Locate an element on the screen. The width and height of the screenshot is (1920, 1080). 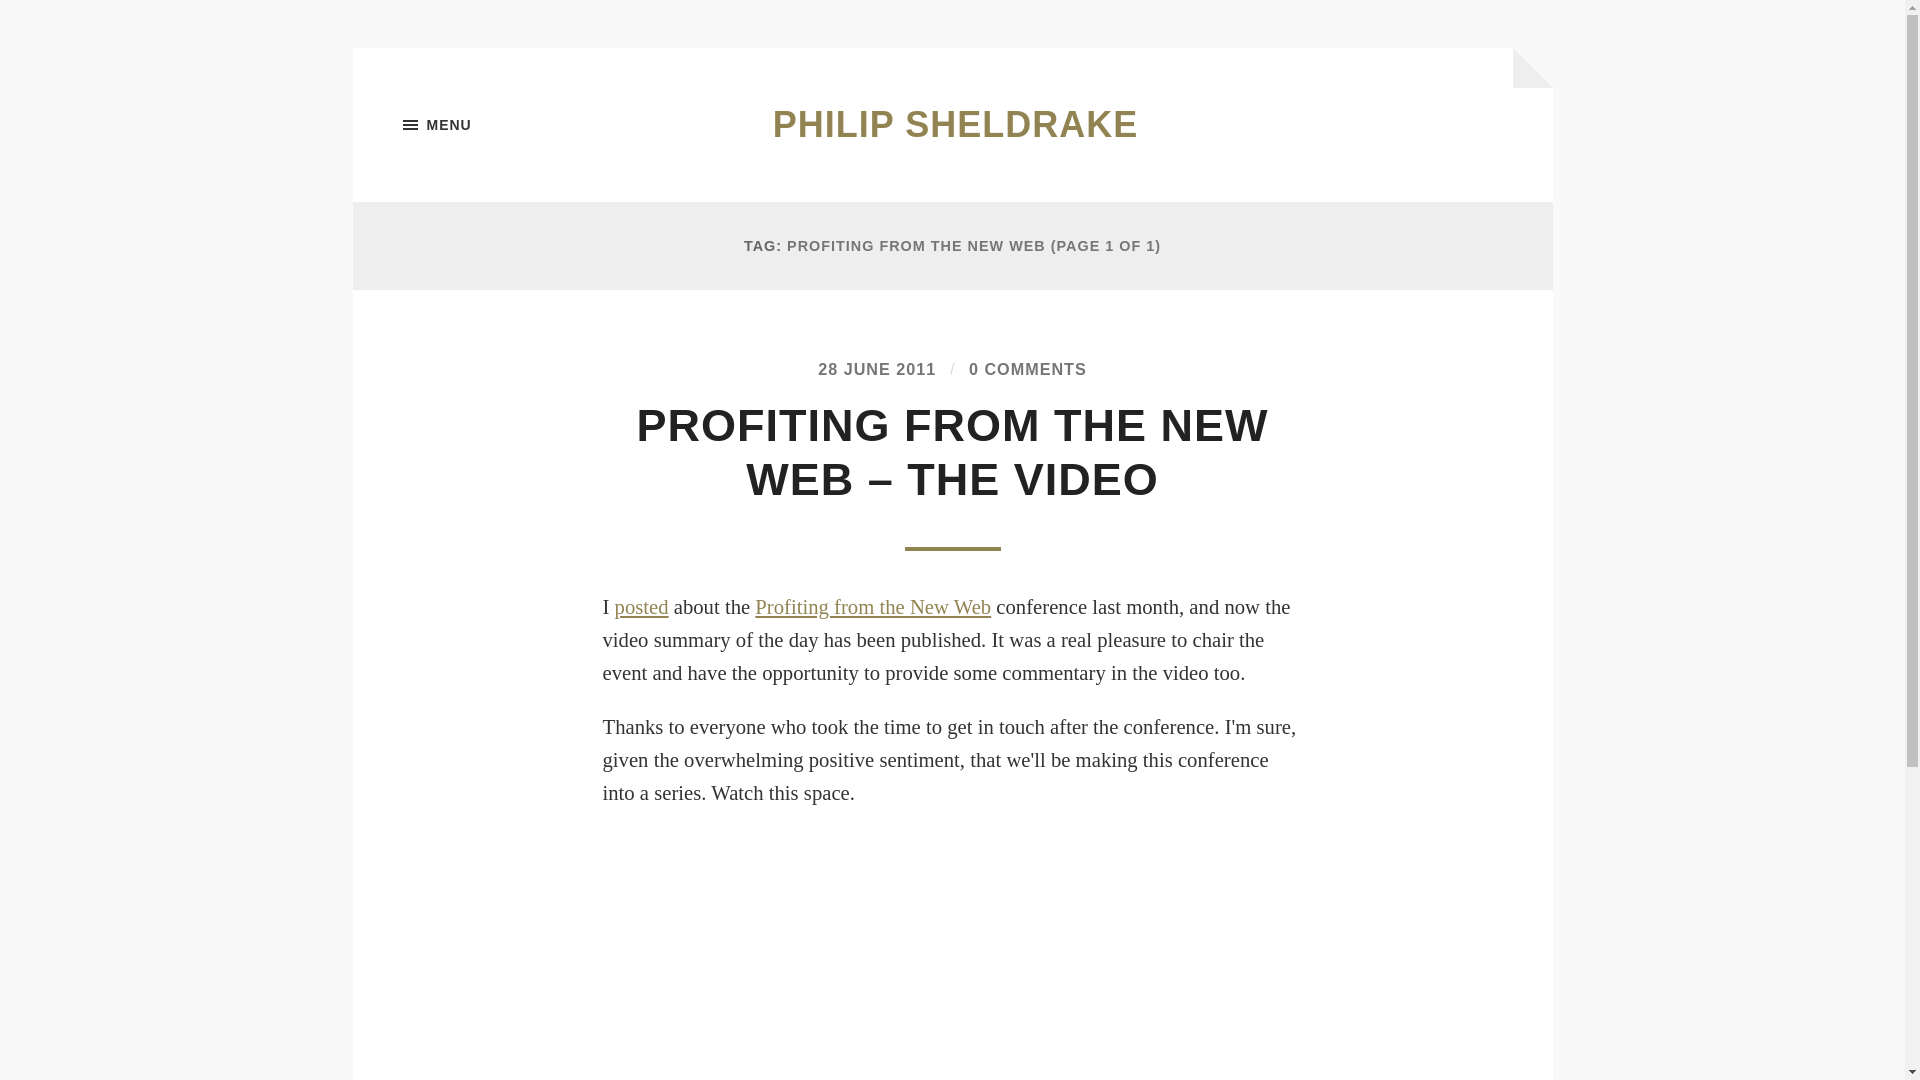
PHILIP SHELDRAKE is located at coordinates (956, 124).